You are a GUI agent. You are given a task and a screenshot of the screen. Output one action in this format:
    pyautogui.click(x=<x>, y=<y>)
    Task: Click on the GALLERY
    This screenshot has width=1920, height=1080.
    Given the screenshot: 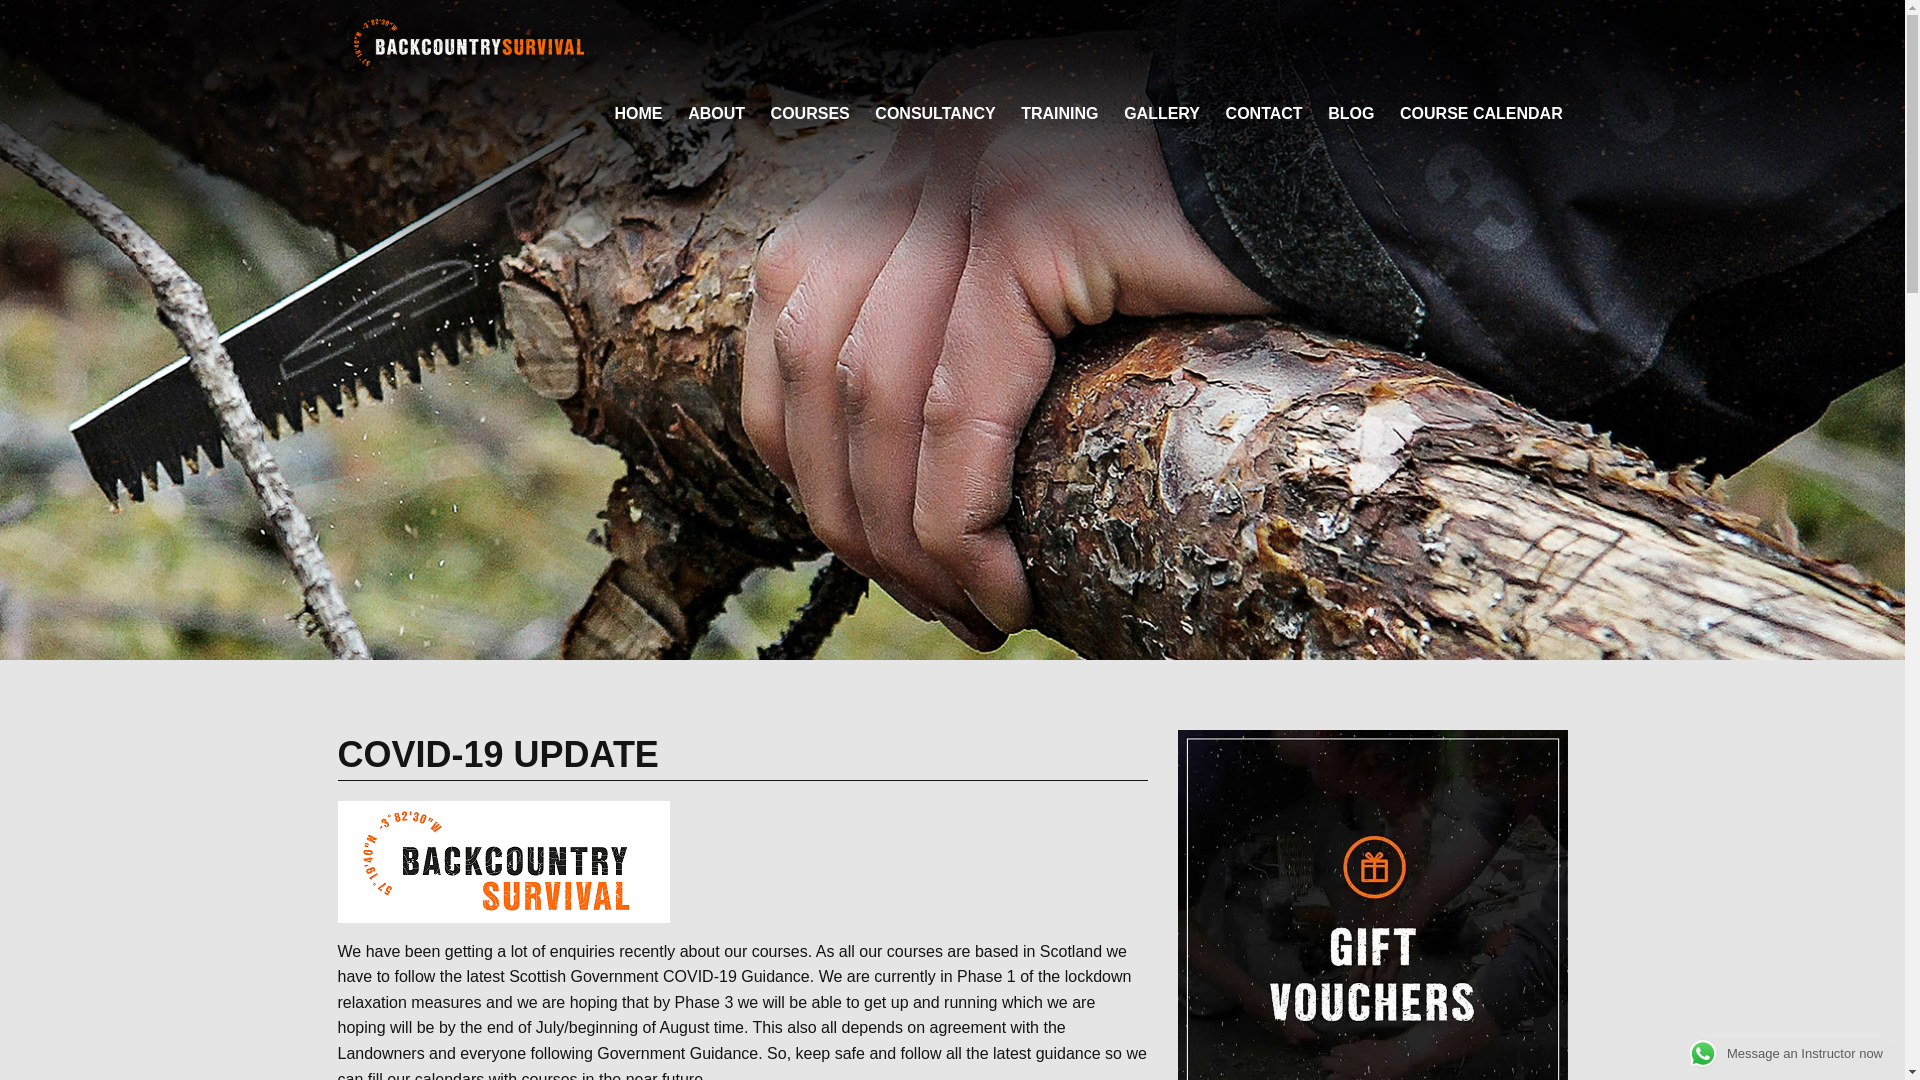 What is the action you would take?
    pyautogui.click(x=1161, y=114)
    